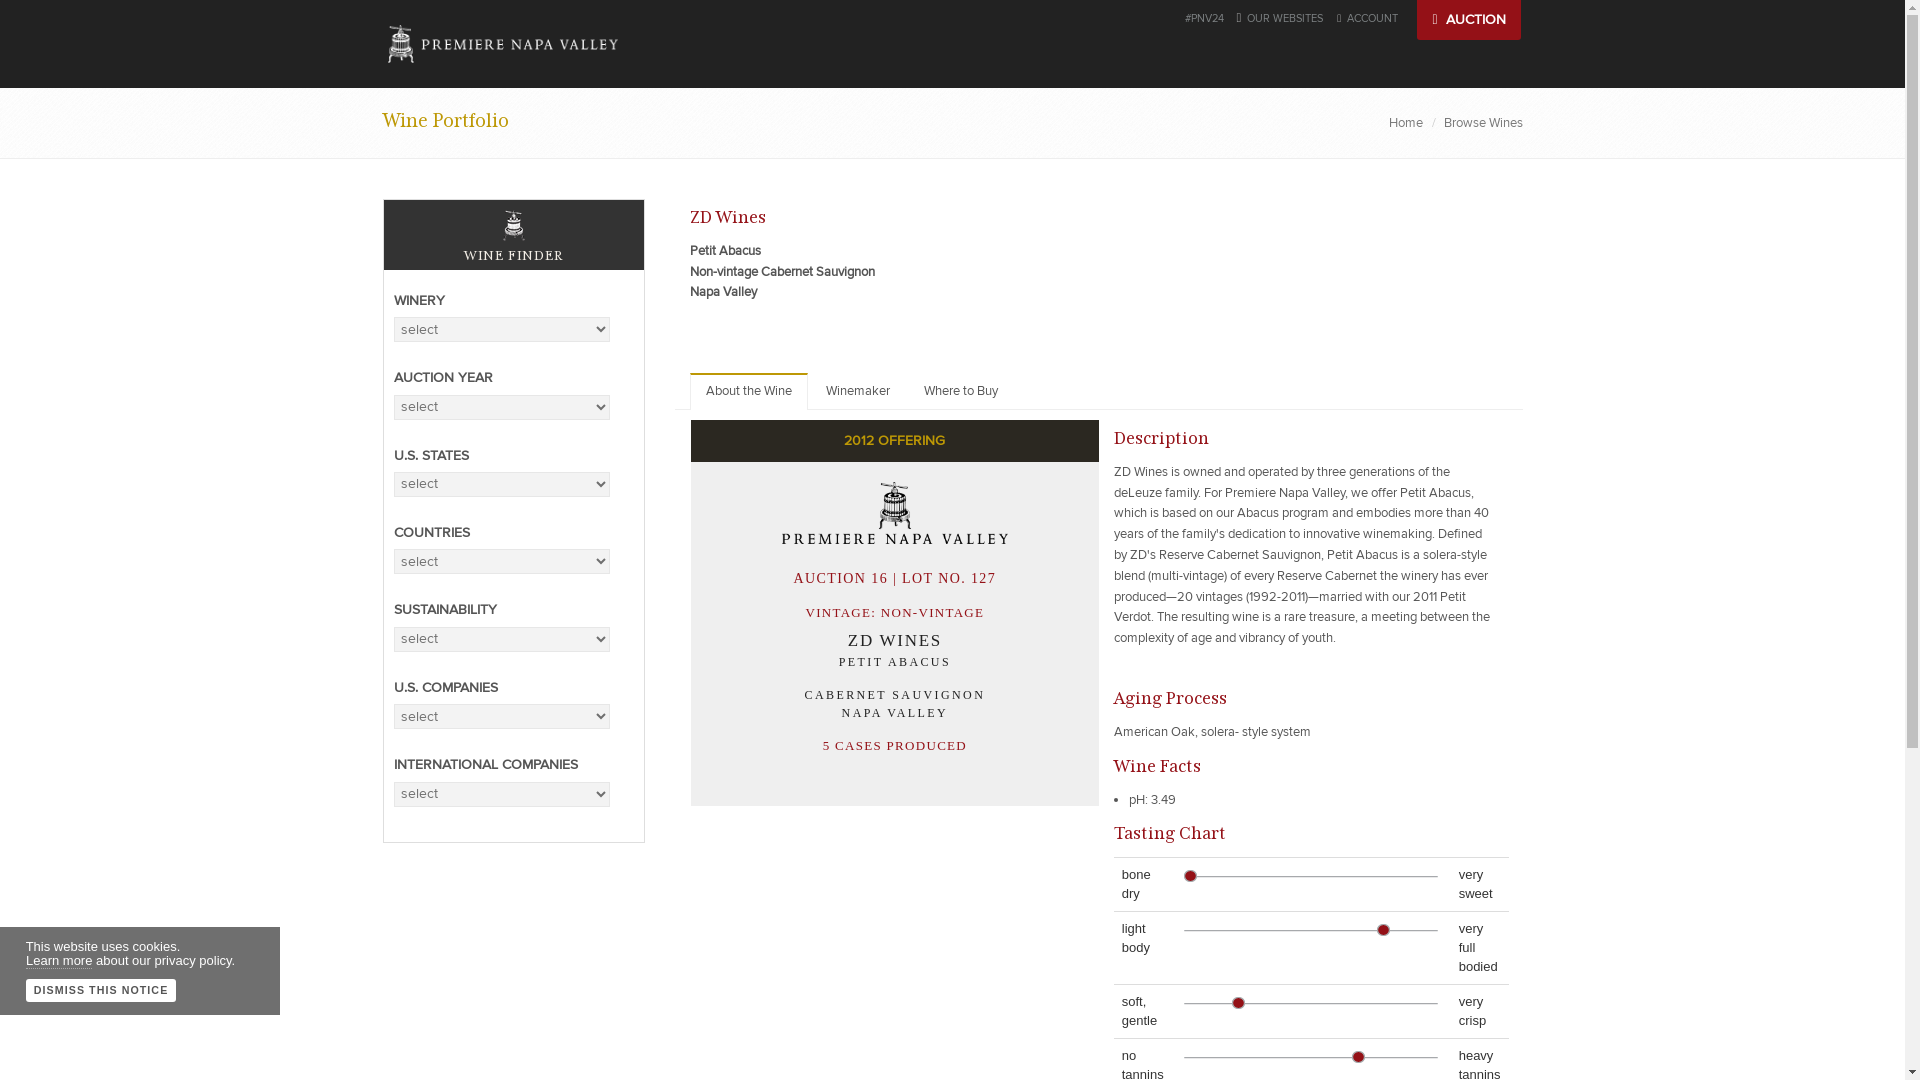 The height and width of the screenshot is (1080, 1920). What do you see at coordinates (1482, 122) in the screenshot?
I see `Browse Wines` at bounding box center [1482, 122].